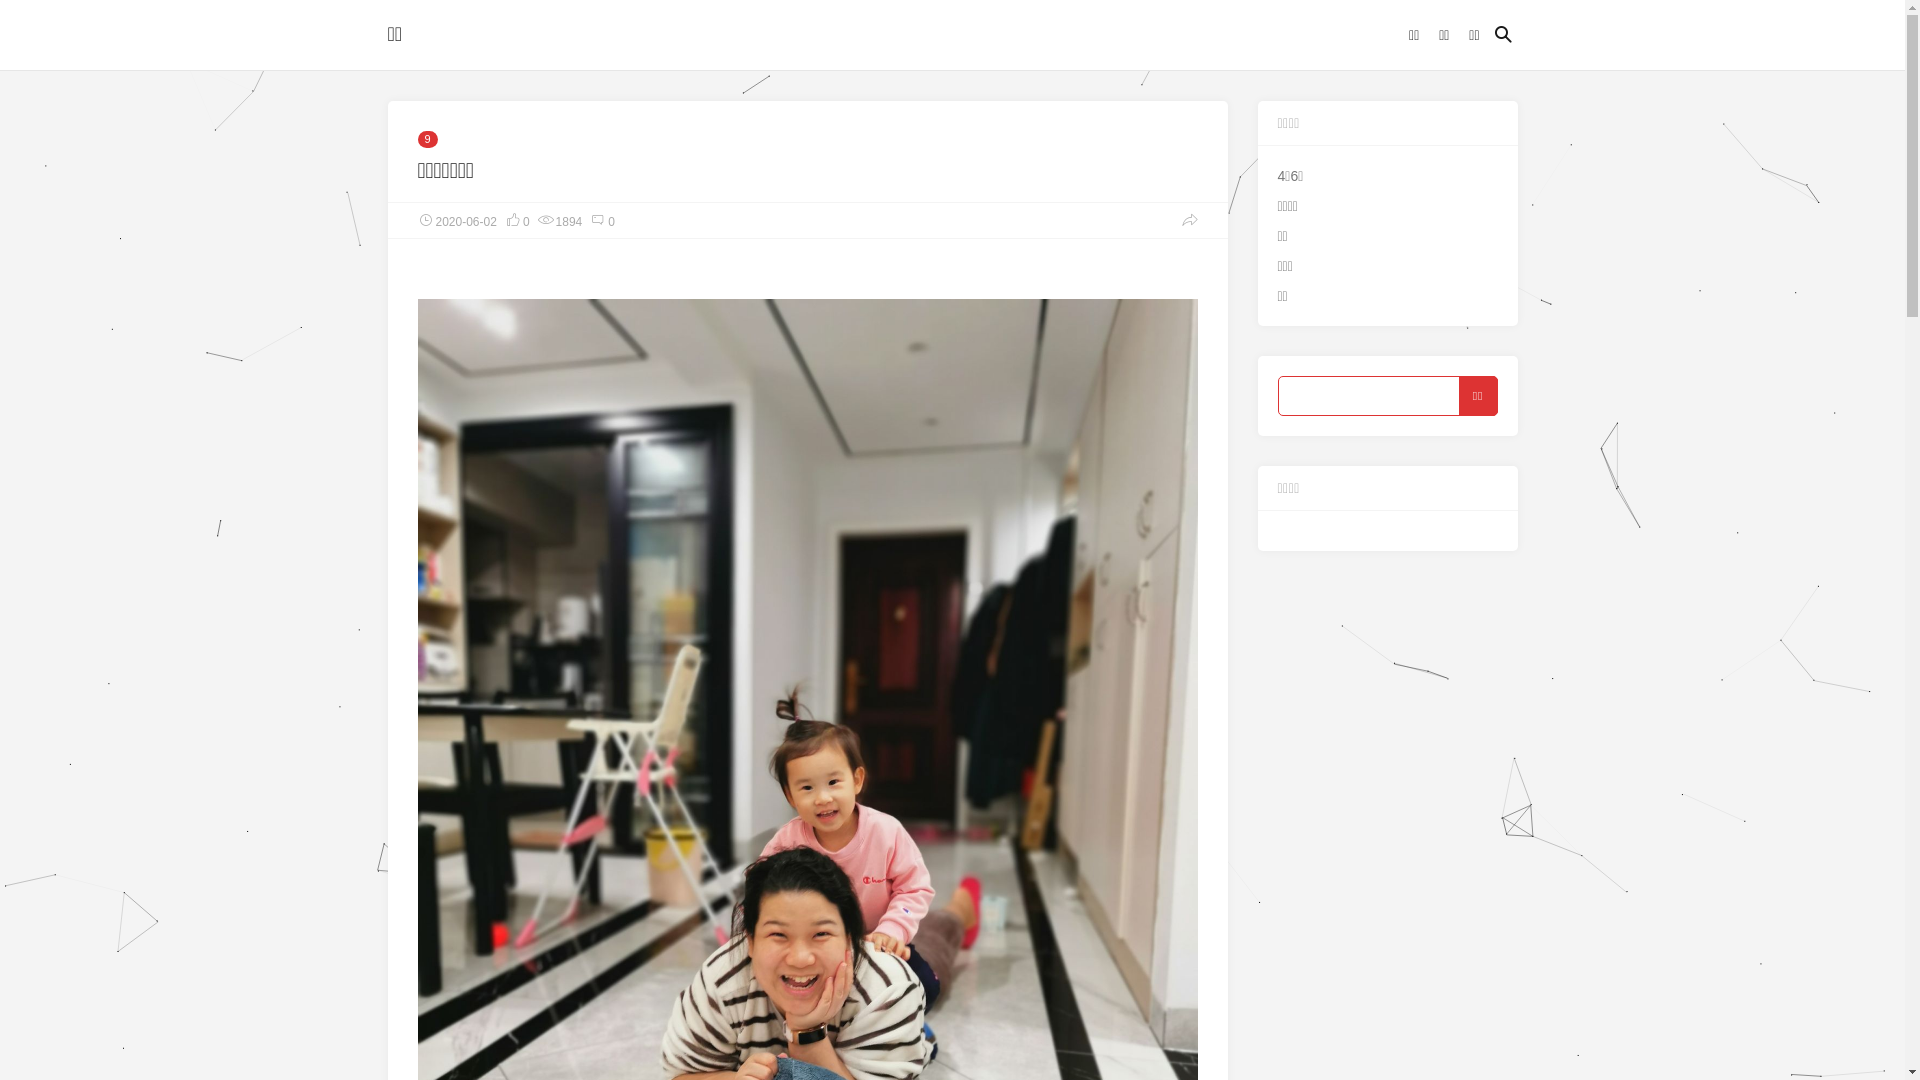  I want to click on 2020-06-02, so click(458, 220).